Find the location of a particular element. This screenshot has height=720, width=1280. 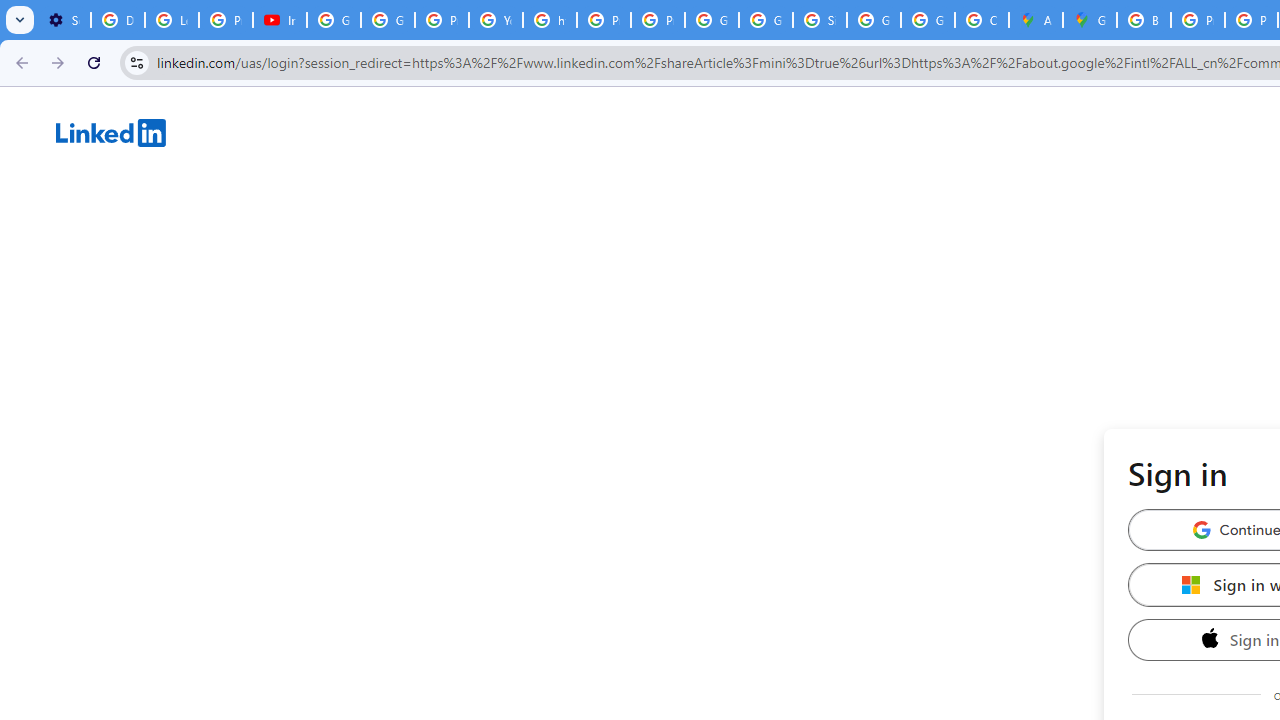

YouTube is located at coordinates (496, 20).